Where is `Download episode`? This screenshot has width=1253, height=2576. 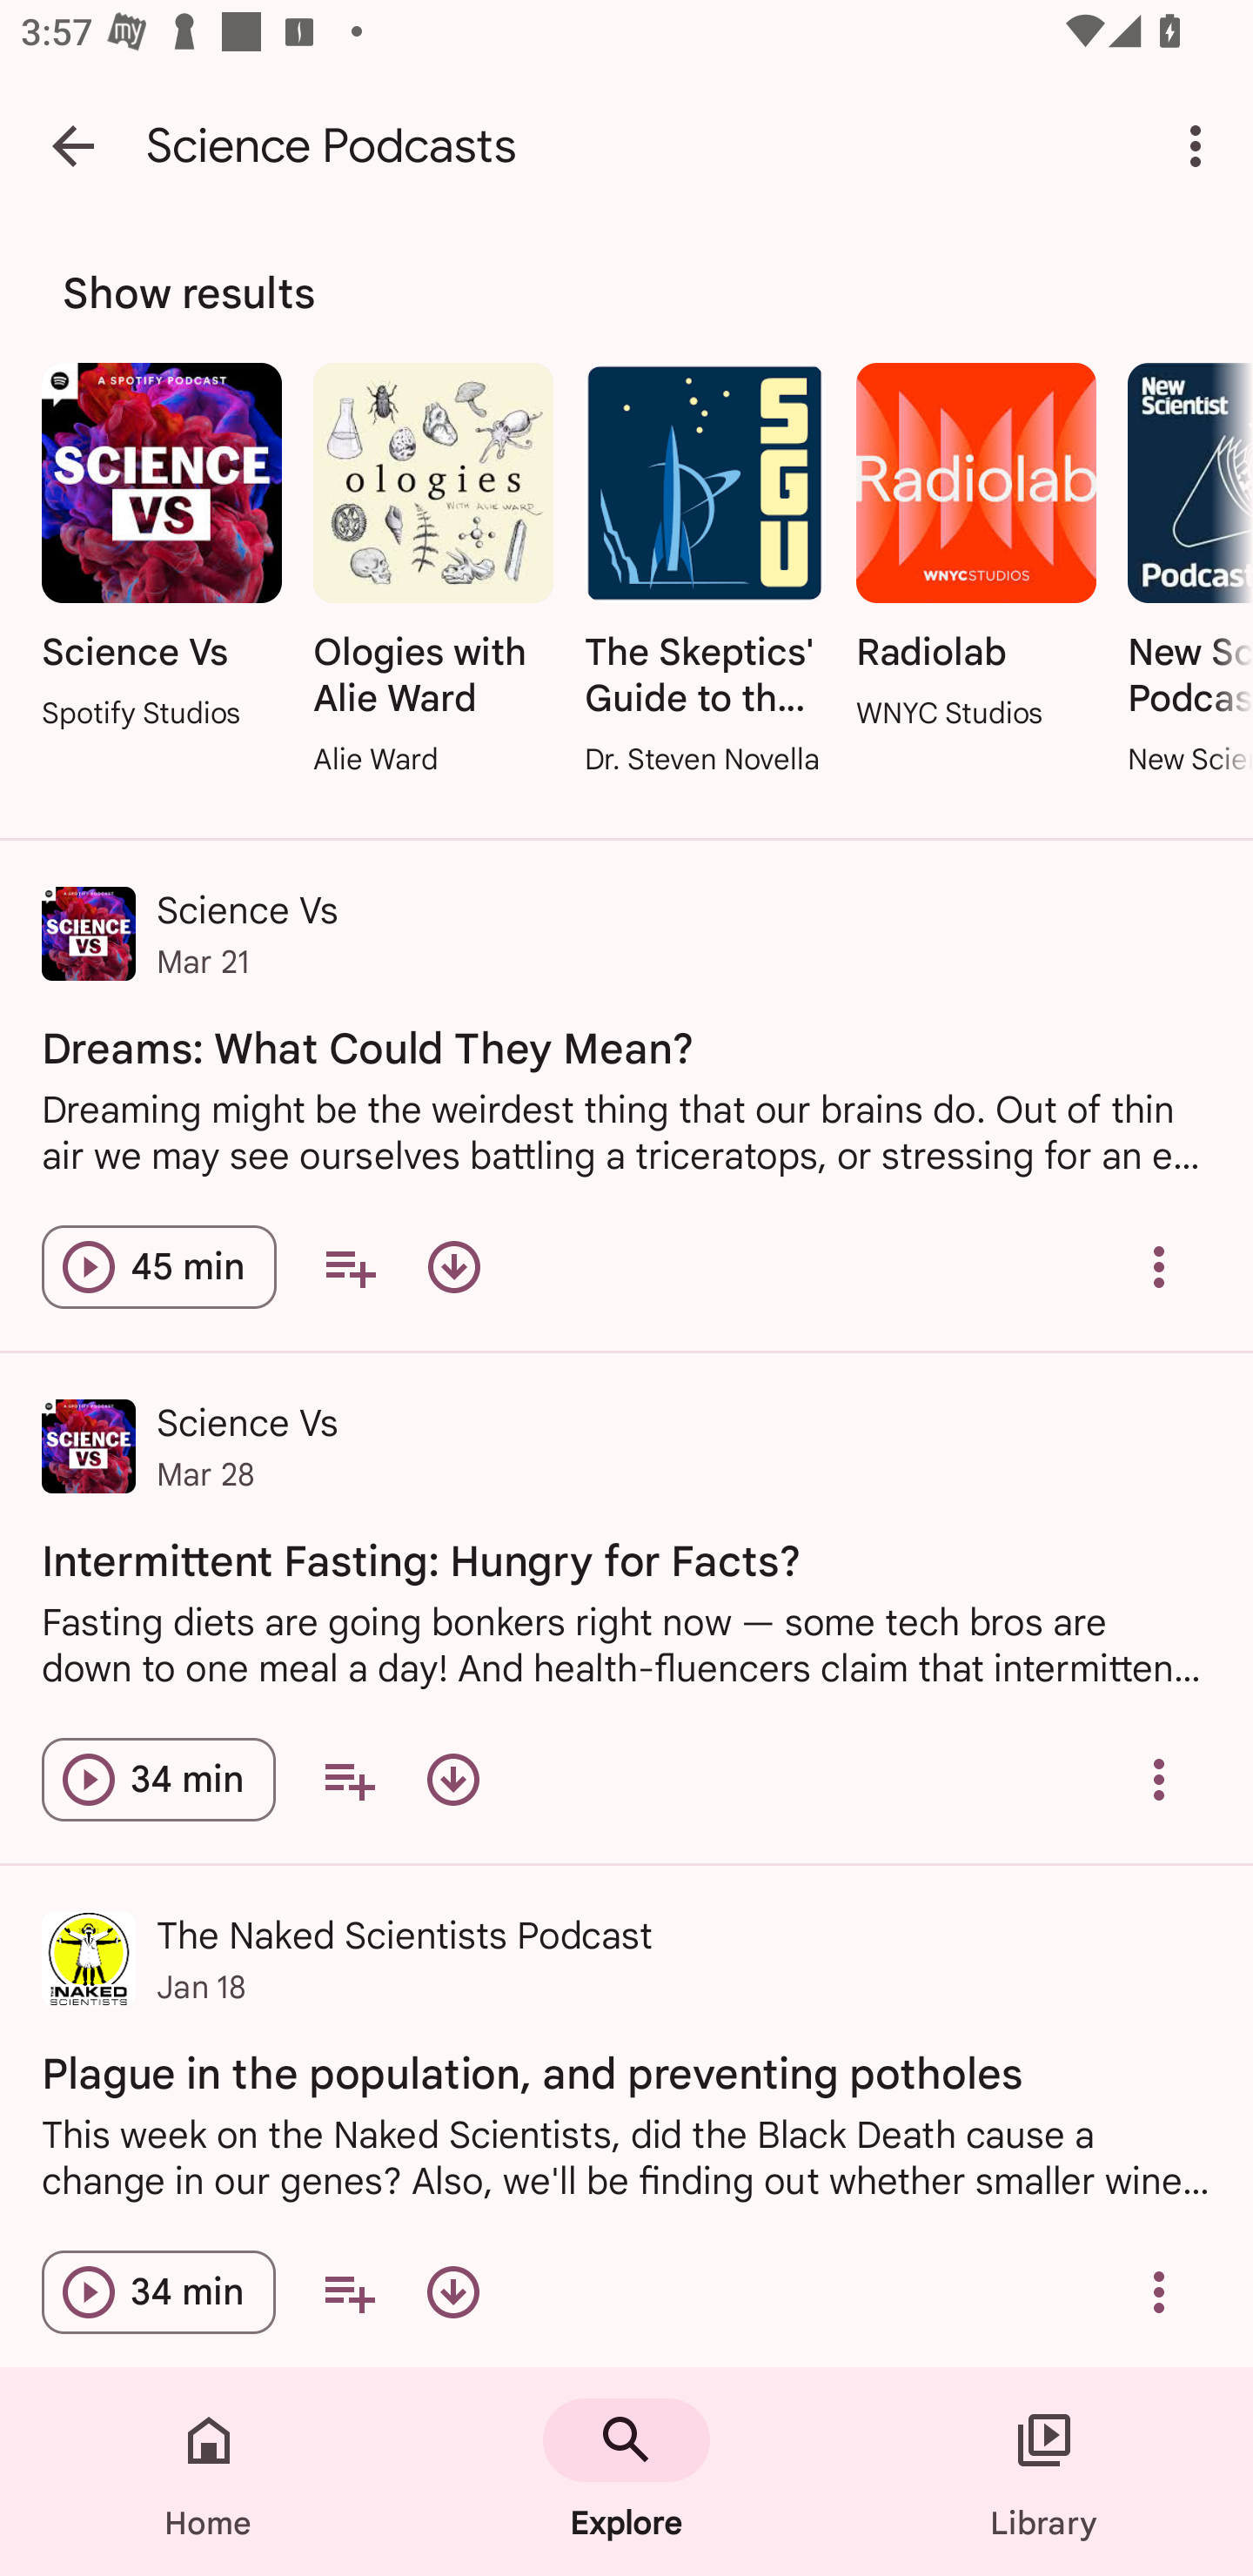
Download episode is located at coordinates (454, 1267).